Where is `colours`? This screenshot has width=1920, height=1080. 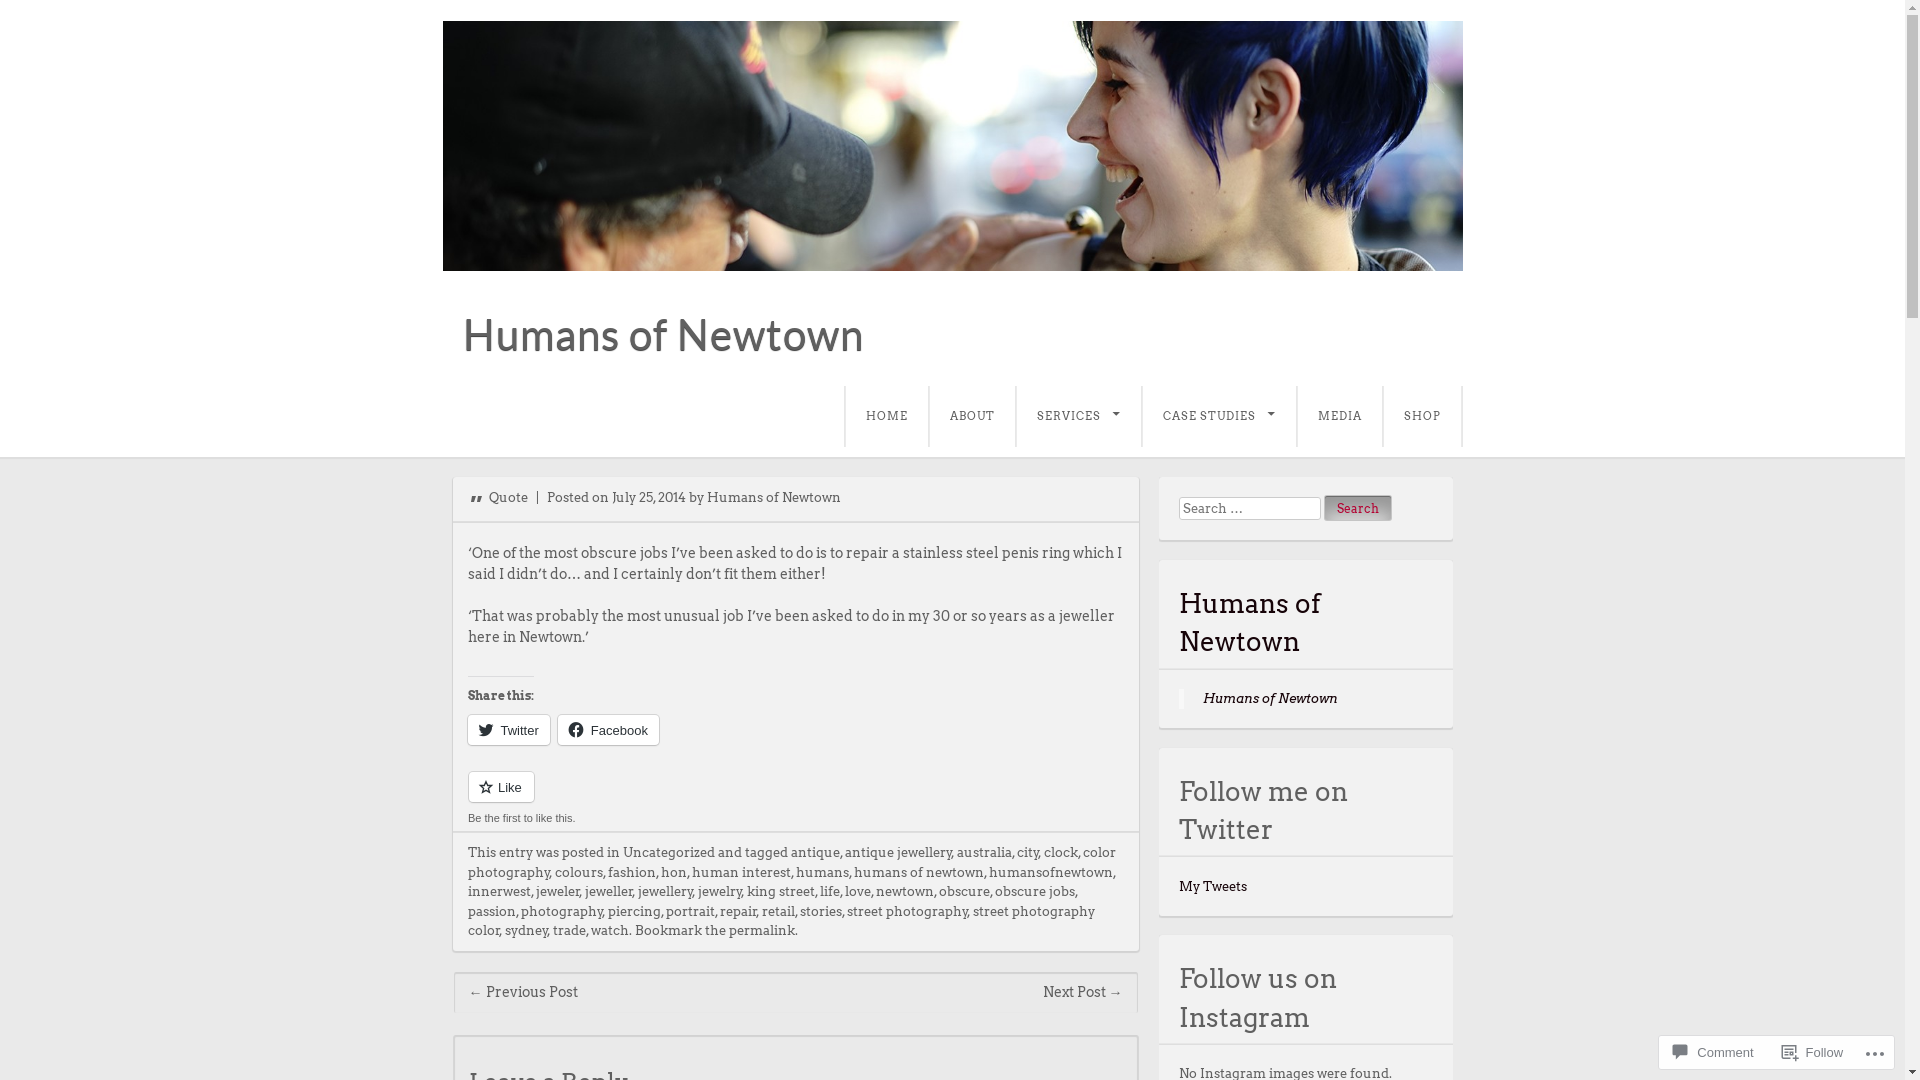 colours is located at coordinates (578, 872).